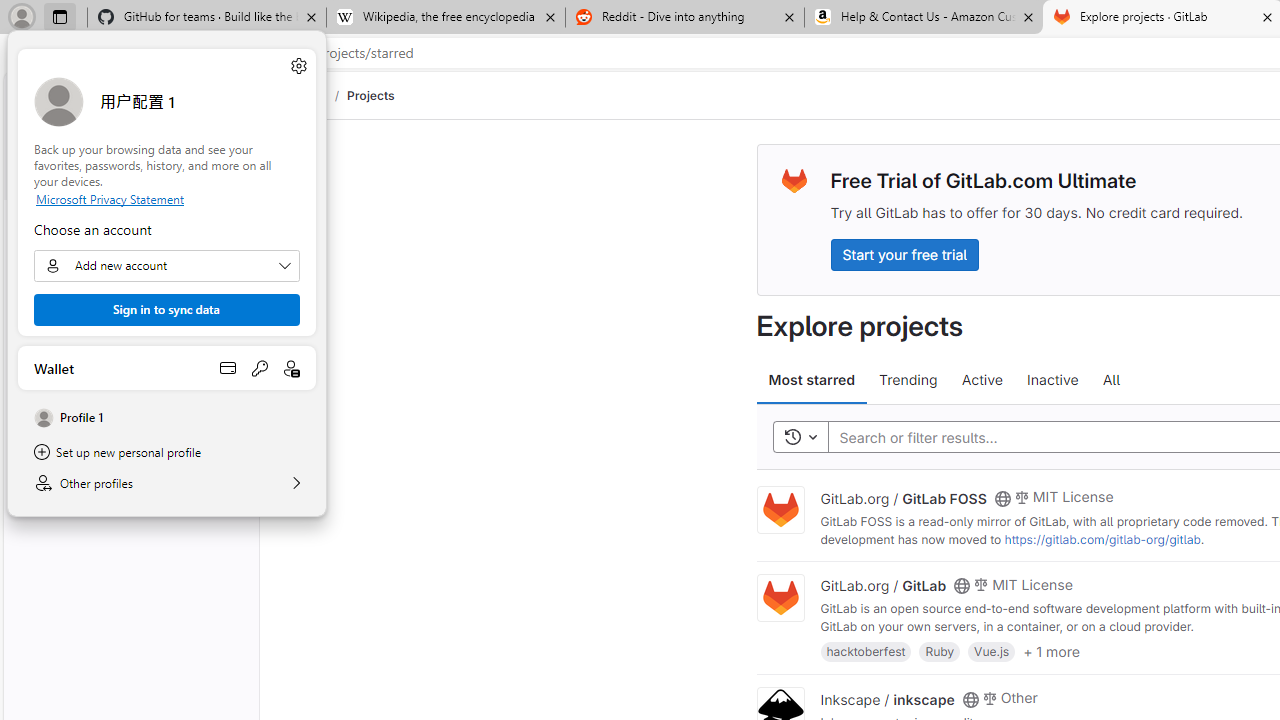  Describe the element at coordinates (982, 380) in the screenshot. I see `Active` at that location.